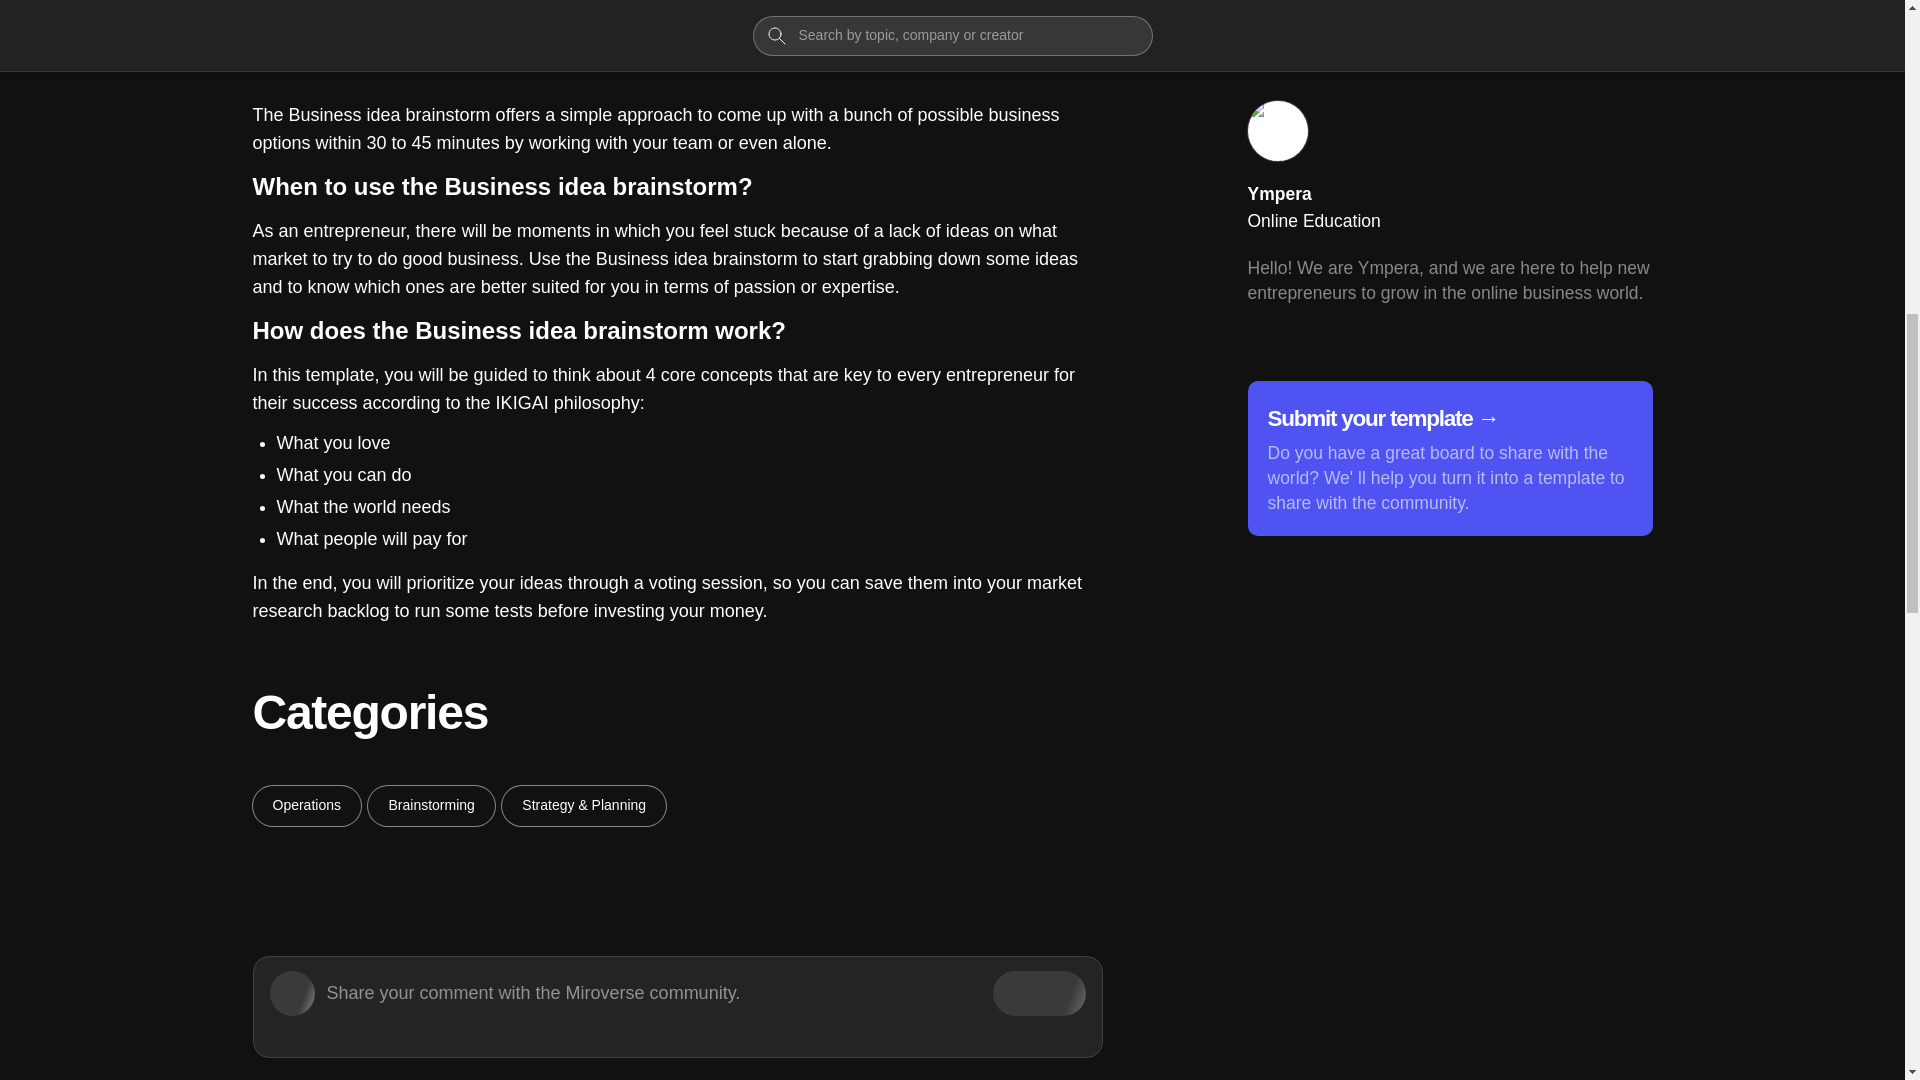  Describe the element at coordinates (306, 806) in the screenshot. I see `Operations` at that location.